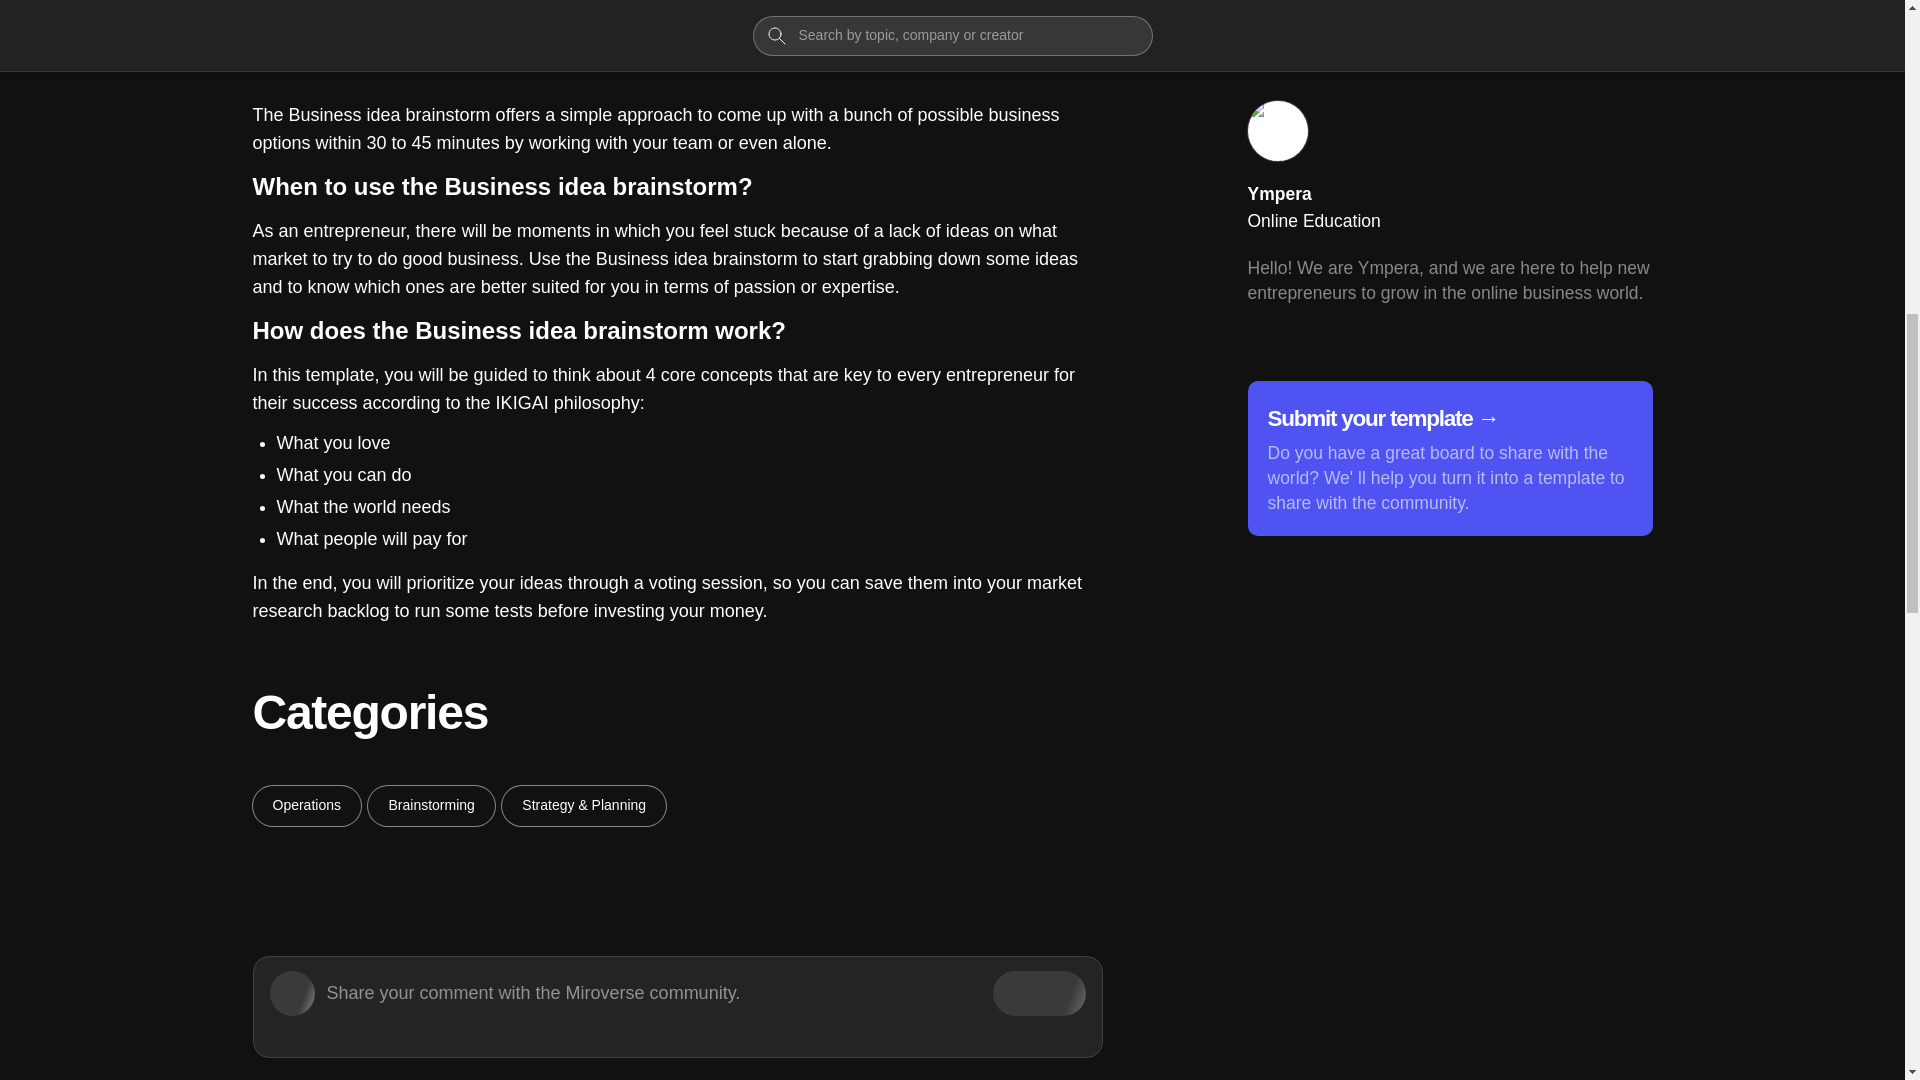  Describe the element at coordinates (306, 806) in the screenshot. I see `Operations` at that location.